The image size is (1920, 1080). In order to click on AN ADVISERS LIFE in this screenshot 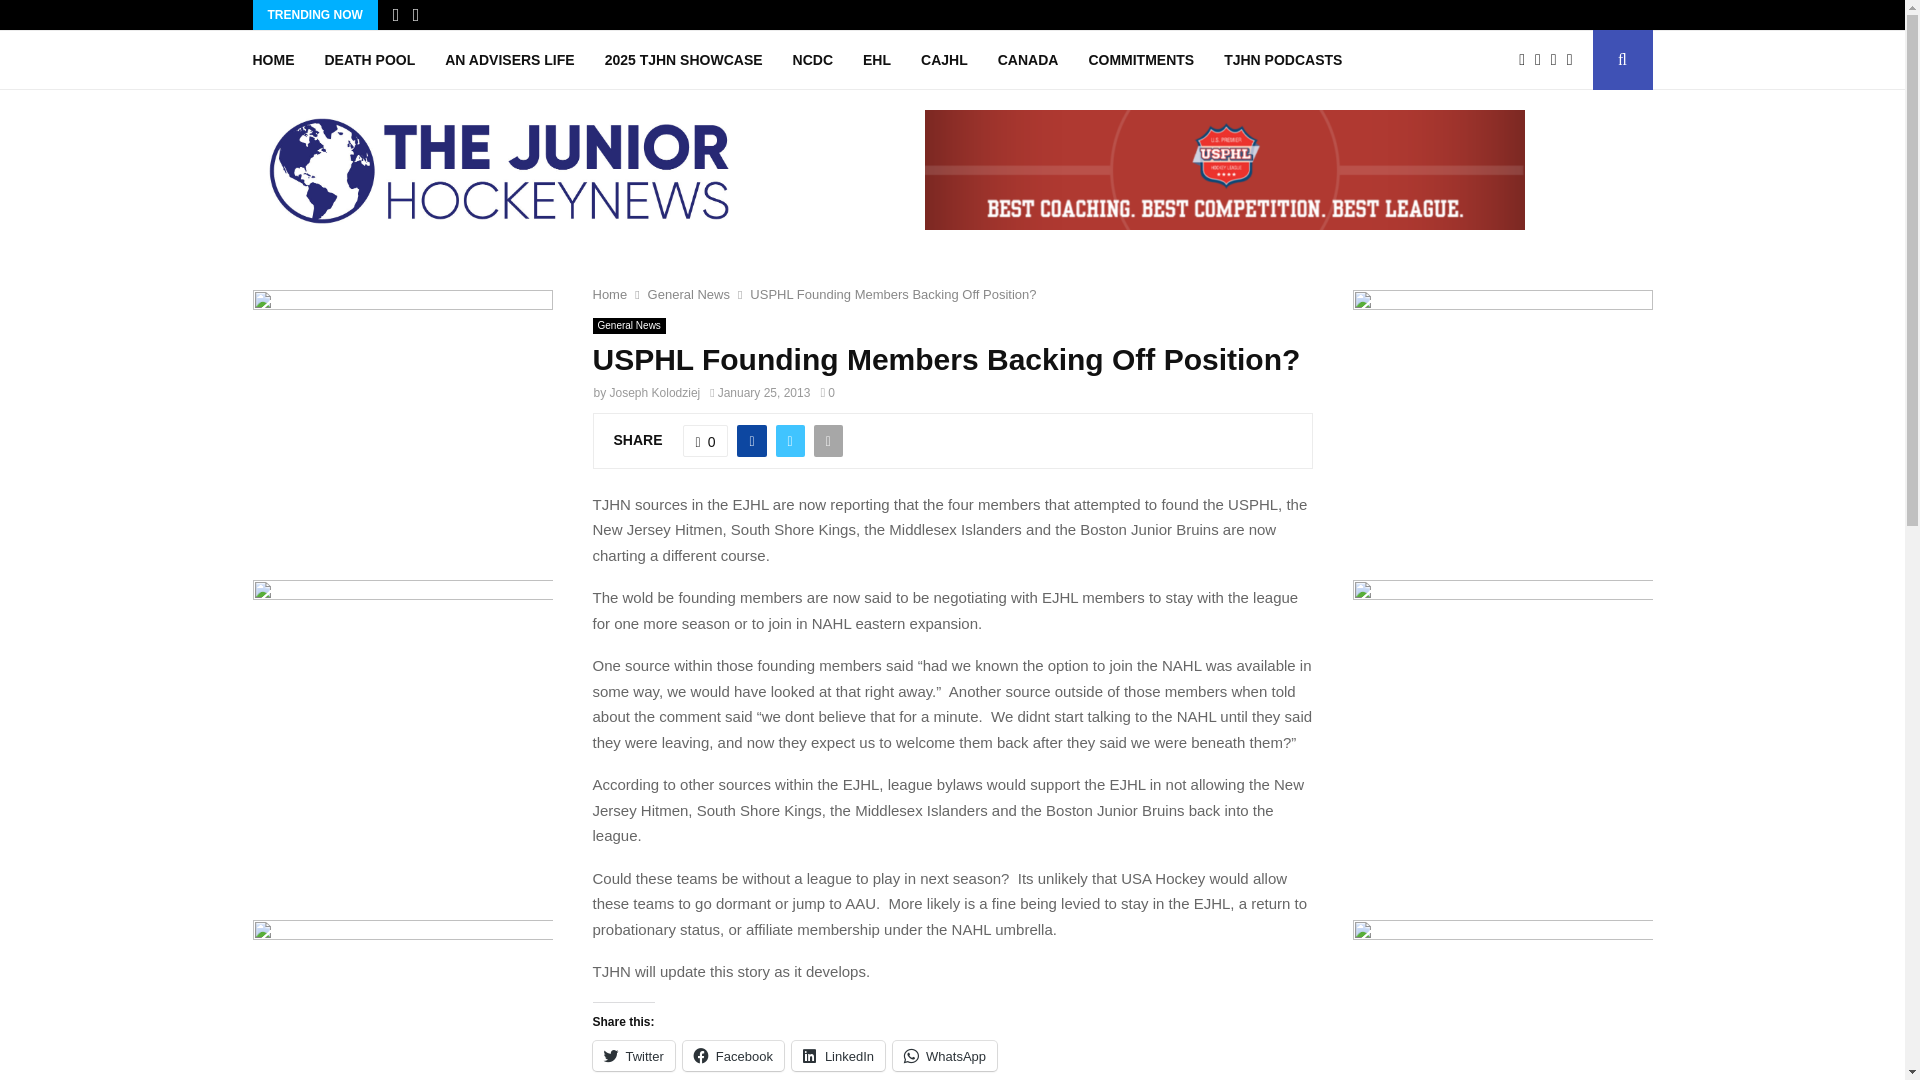, I will do `click(510, 60)`.